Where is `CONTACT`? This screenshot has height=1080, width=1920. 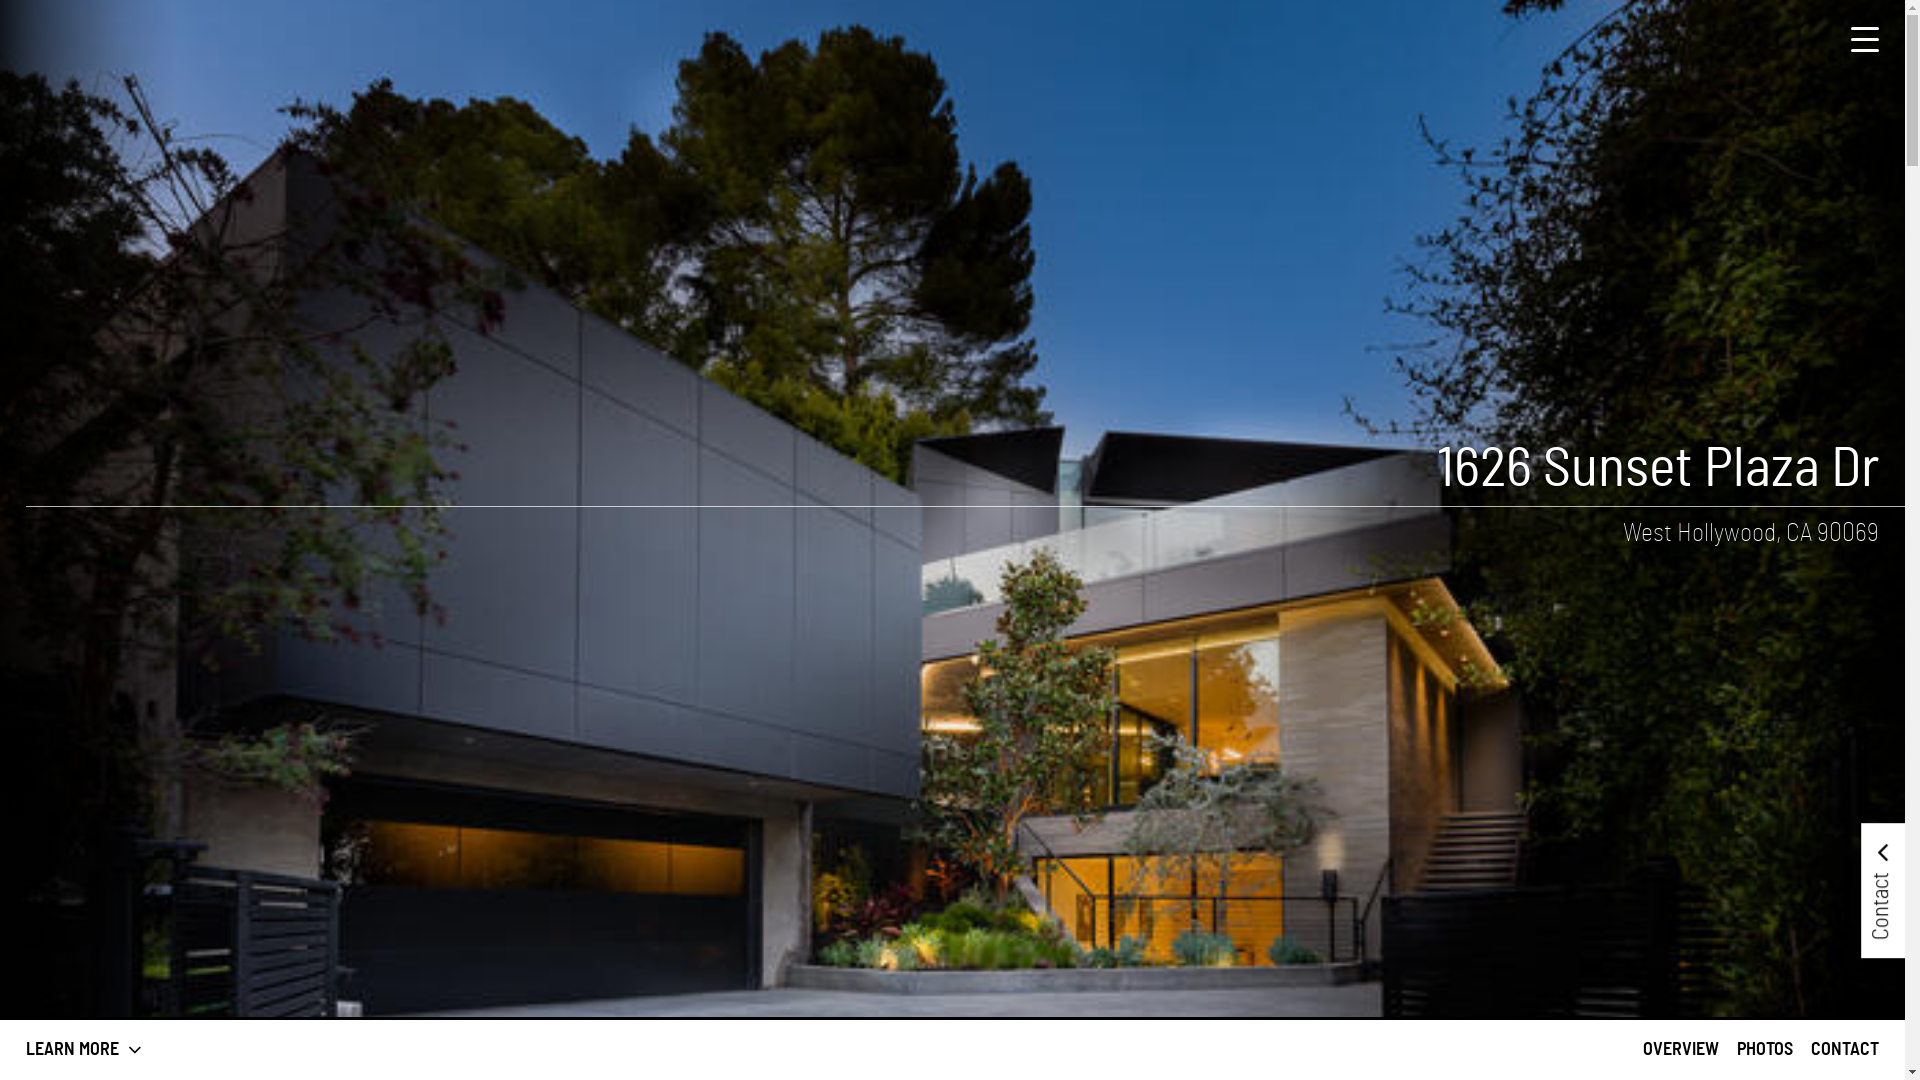 CONTACT is located at coordinates (1845, 1050).